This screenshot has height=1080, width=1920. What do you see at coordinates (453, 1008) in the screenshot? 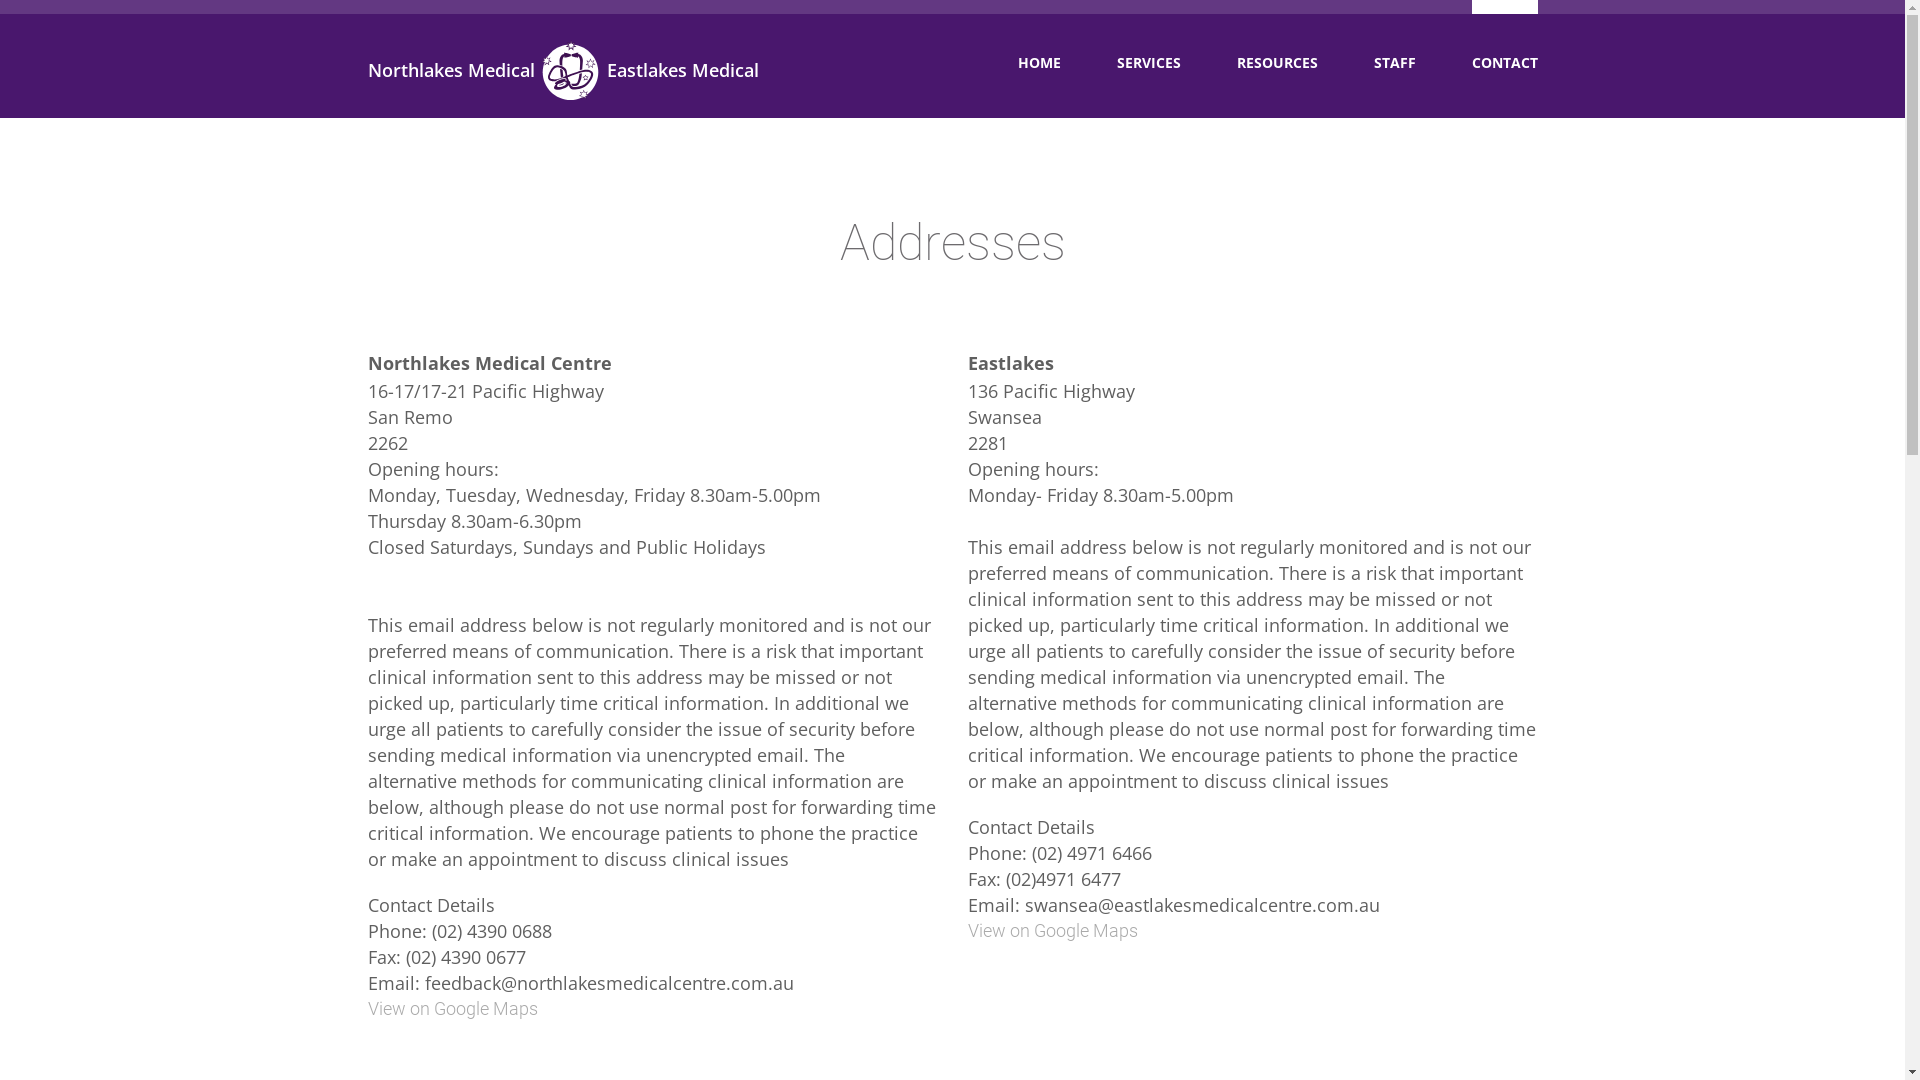
I see `View on Google Maps` at bounding box center [453, 1008].